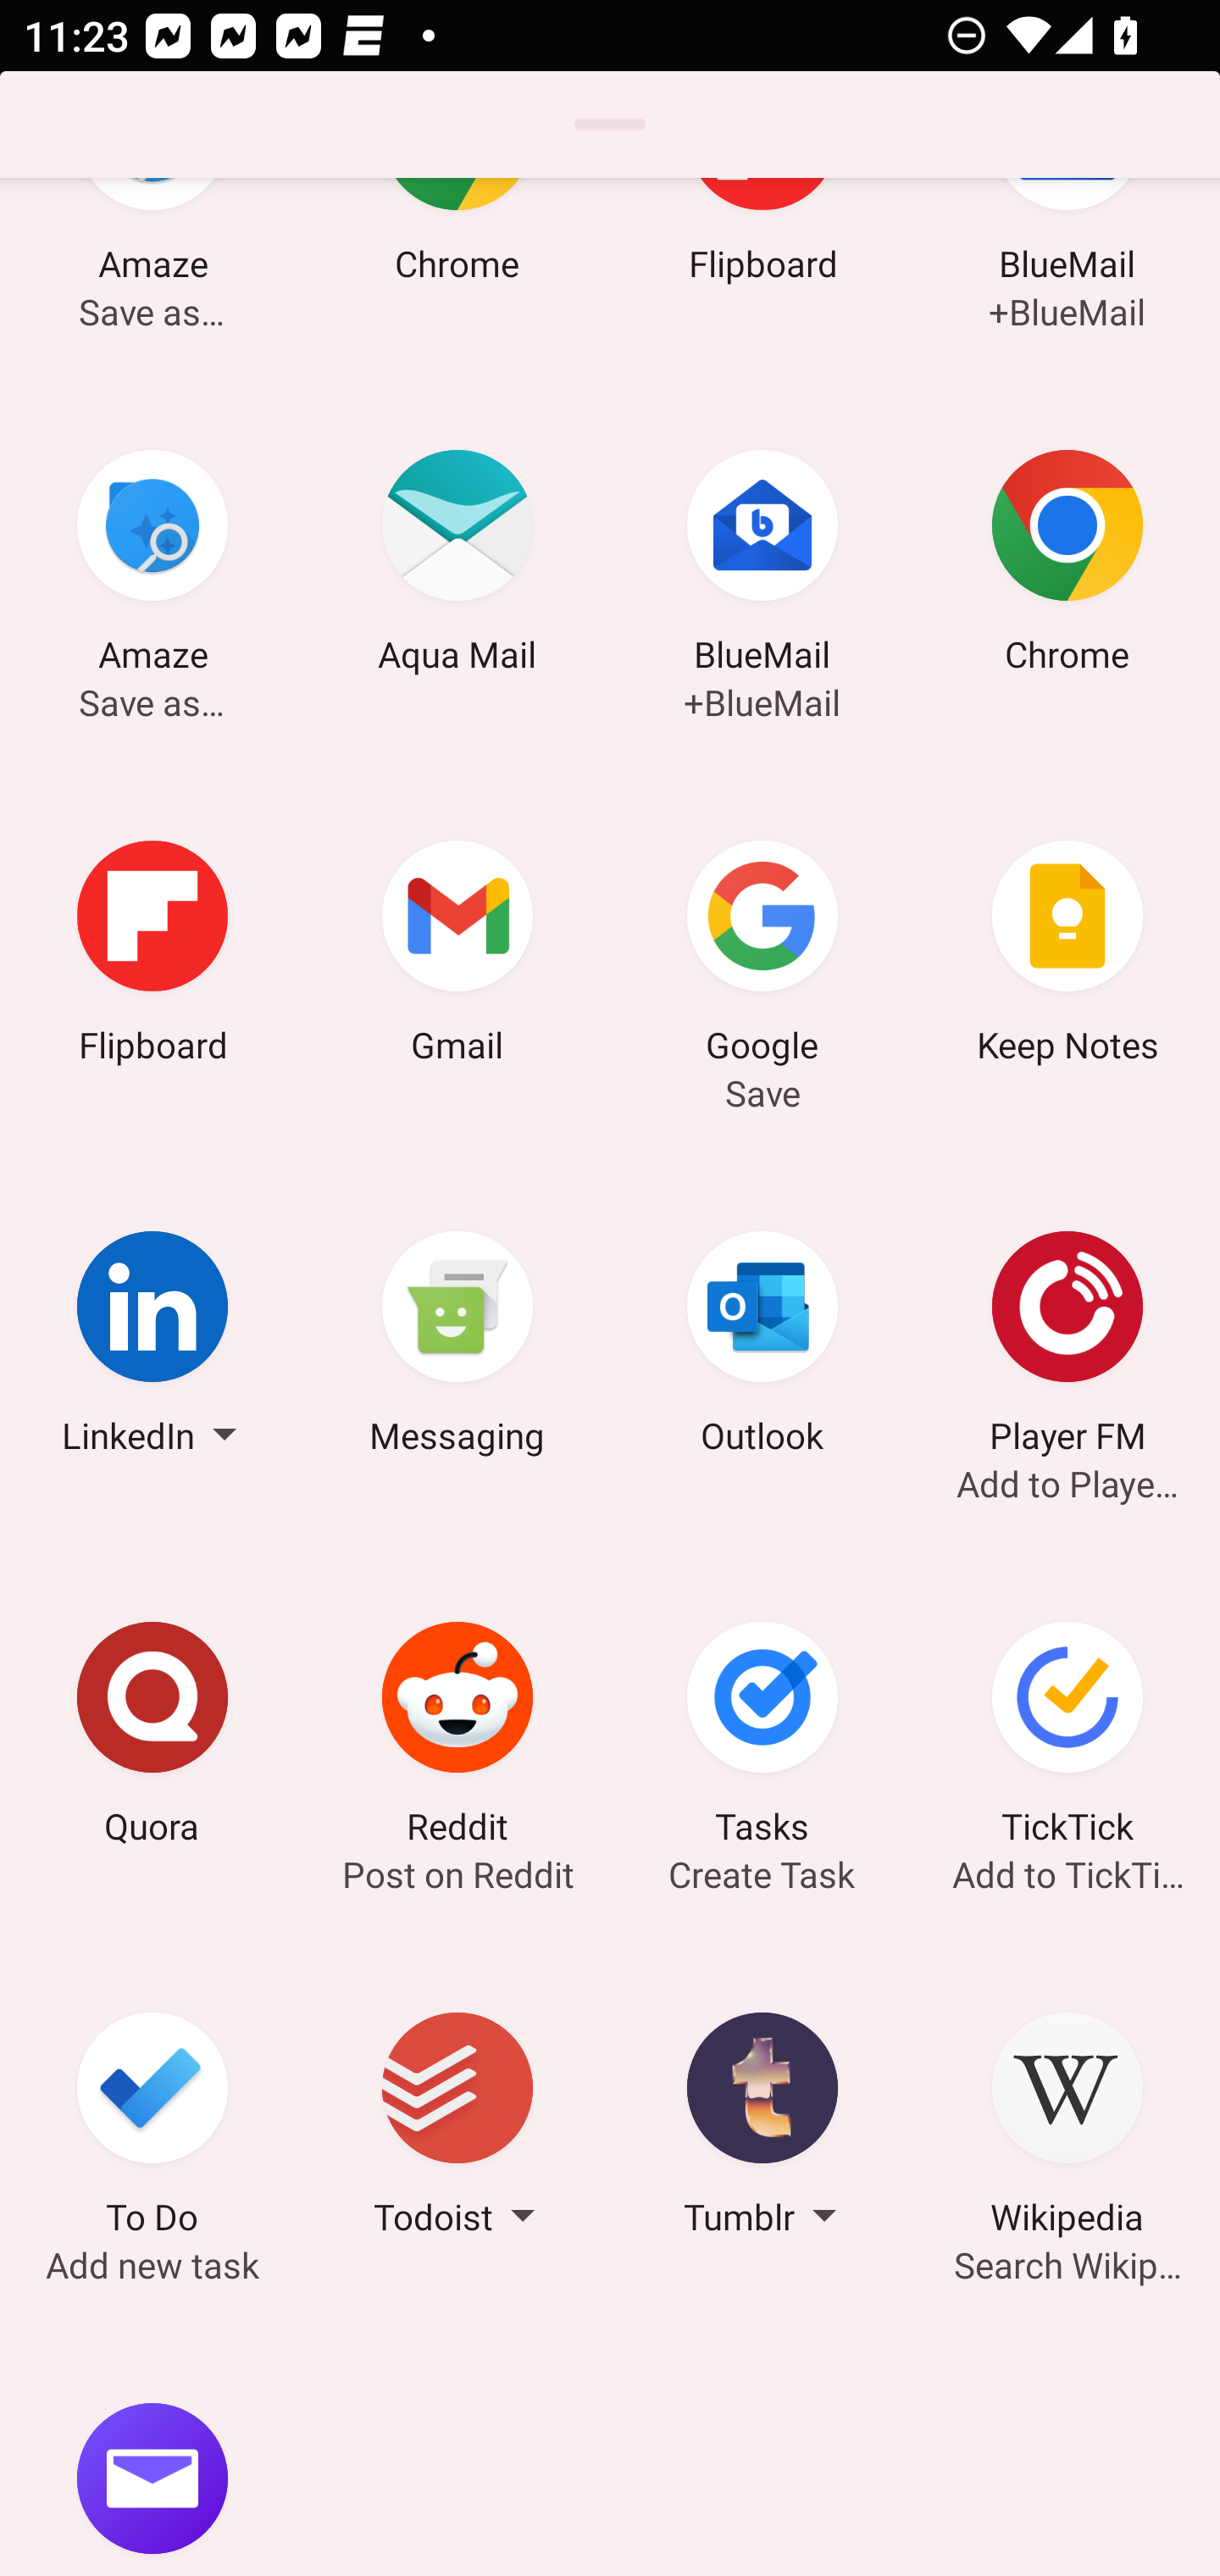 This screenshot has height=2576, width=1220. I want to click on BlueMail +BlueMail, so click(762, 566).